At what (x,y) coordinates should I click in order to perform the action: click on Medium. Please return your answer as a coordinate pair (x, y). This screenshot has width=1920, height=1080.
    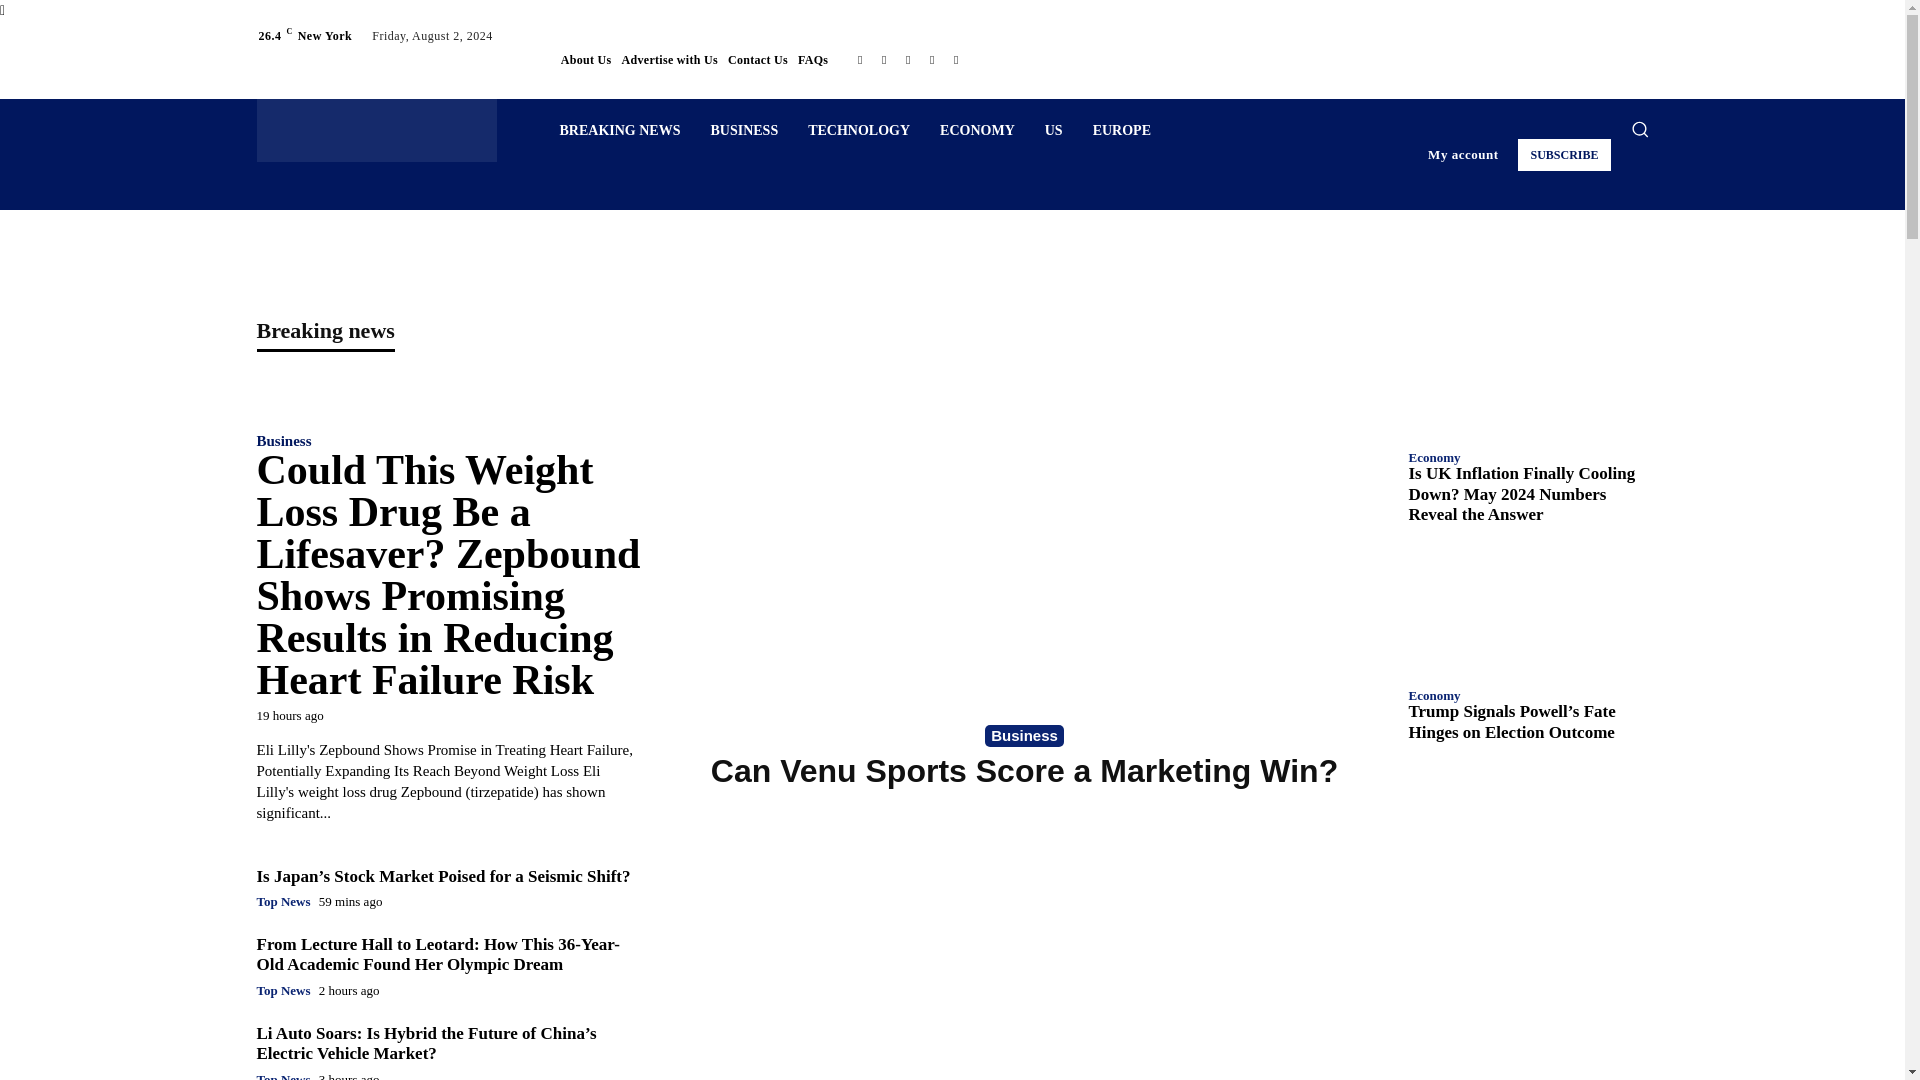
    Looking at the image, I should click on (884, 60).